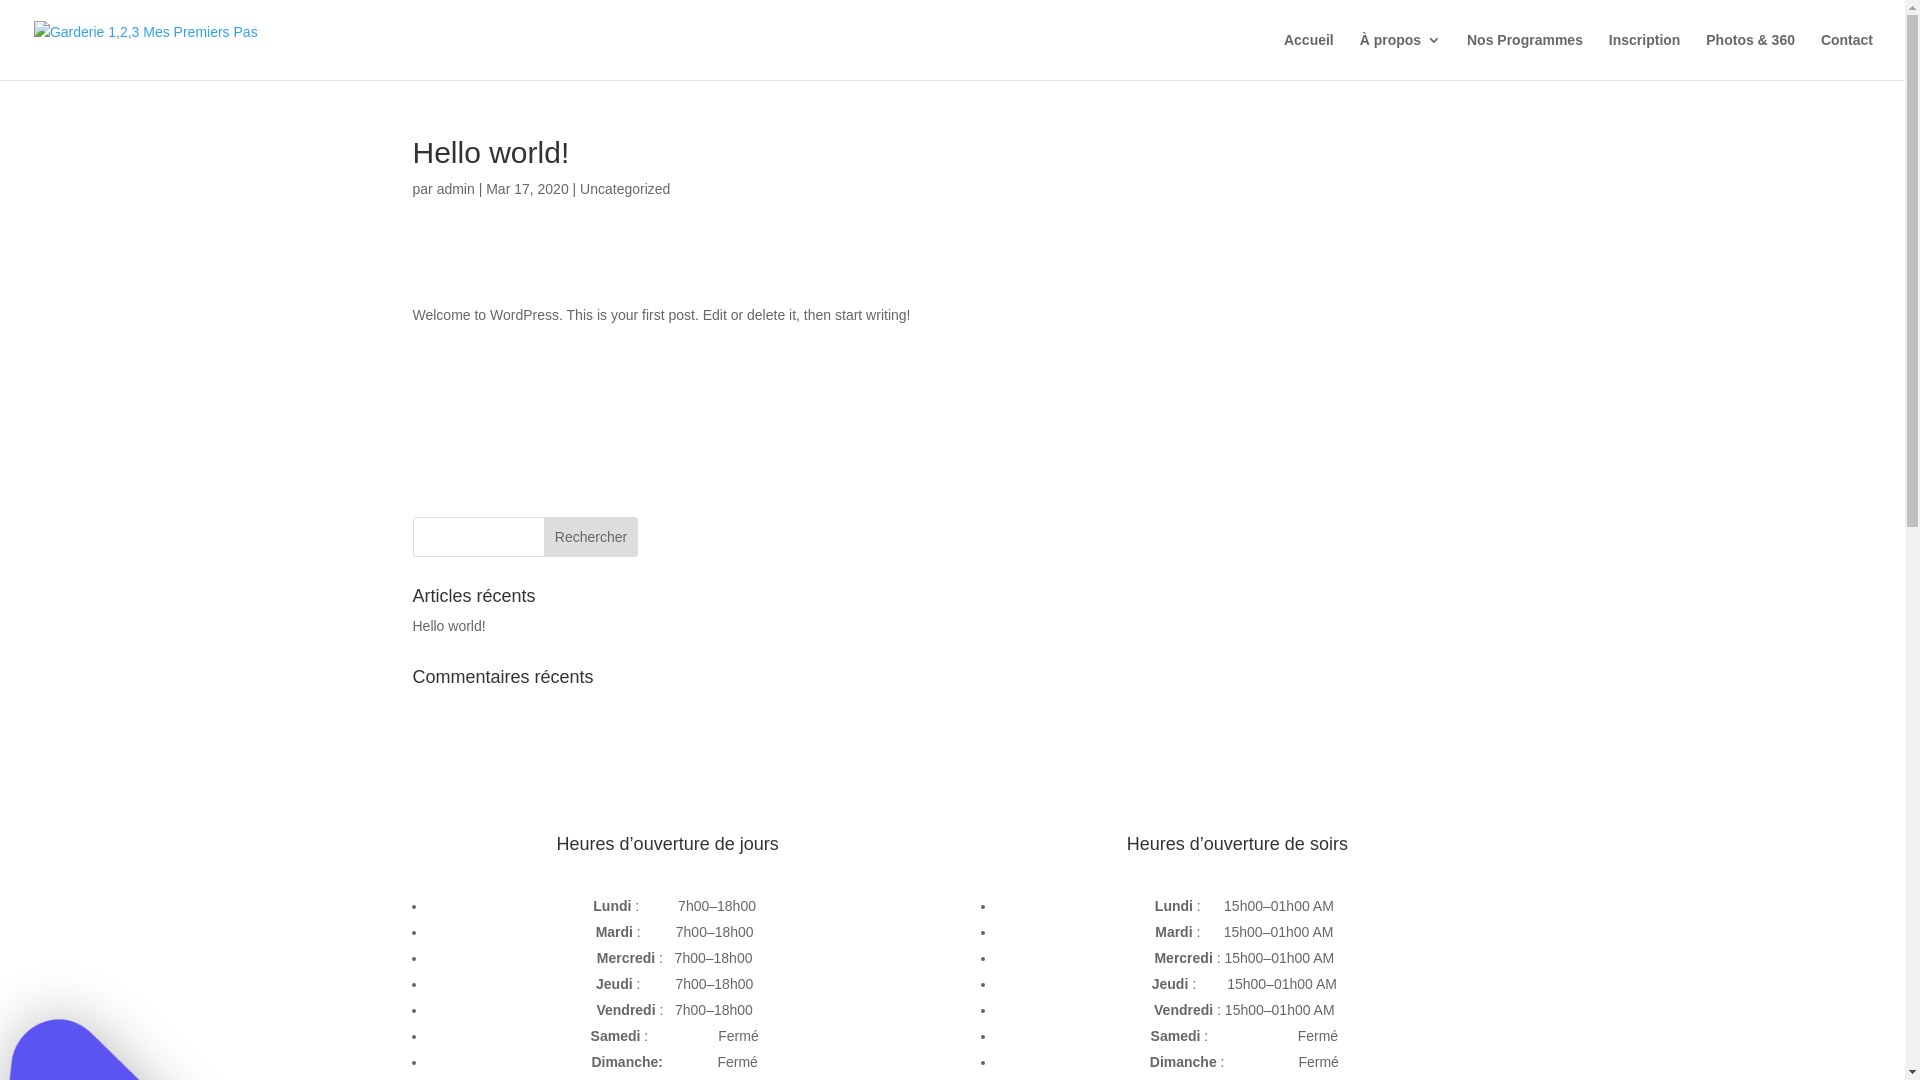 The height and width of the screenshot is (1080, 1920). Describe the element at coordinates (1847, 56) in the screenshot. I see `Contact` at that location.